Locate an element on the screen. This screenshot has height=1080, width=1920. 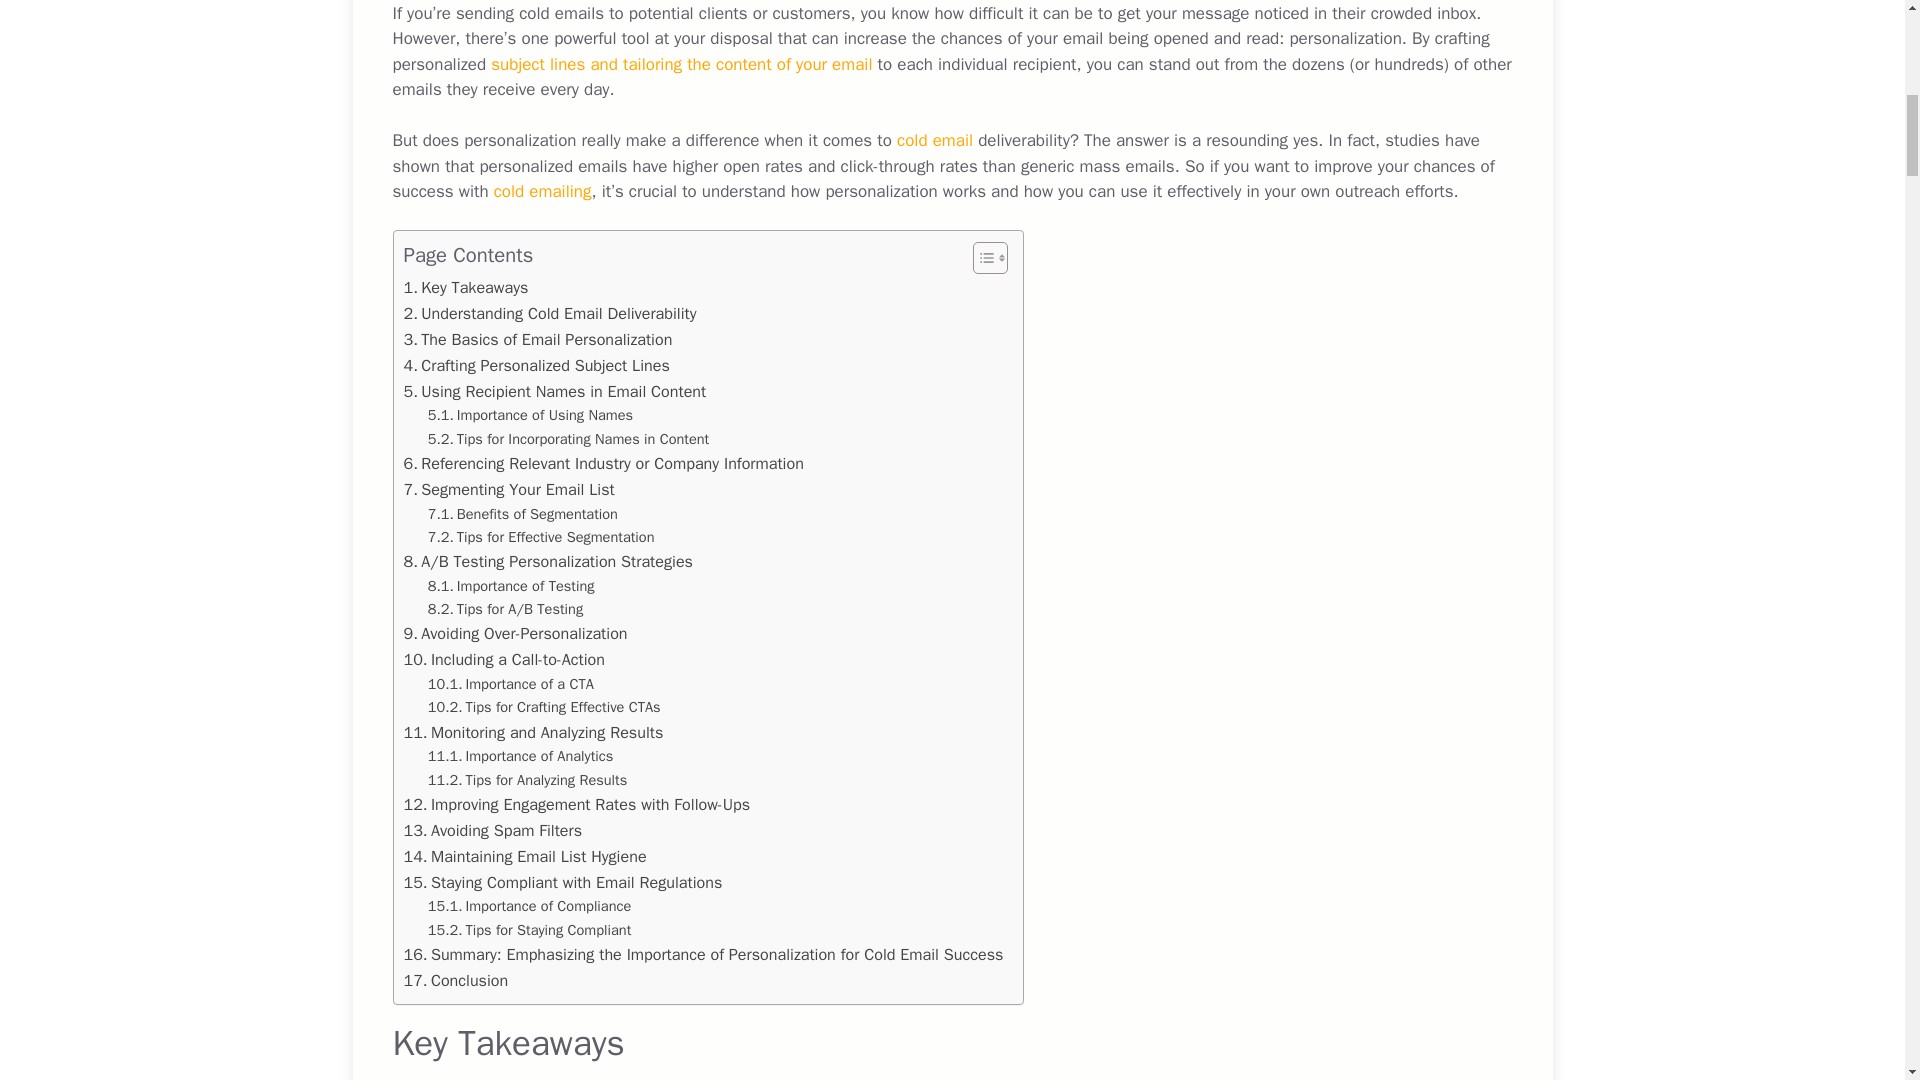
Benefits of Segmentation is located at coordinates (523, 514).